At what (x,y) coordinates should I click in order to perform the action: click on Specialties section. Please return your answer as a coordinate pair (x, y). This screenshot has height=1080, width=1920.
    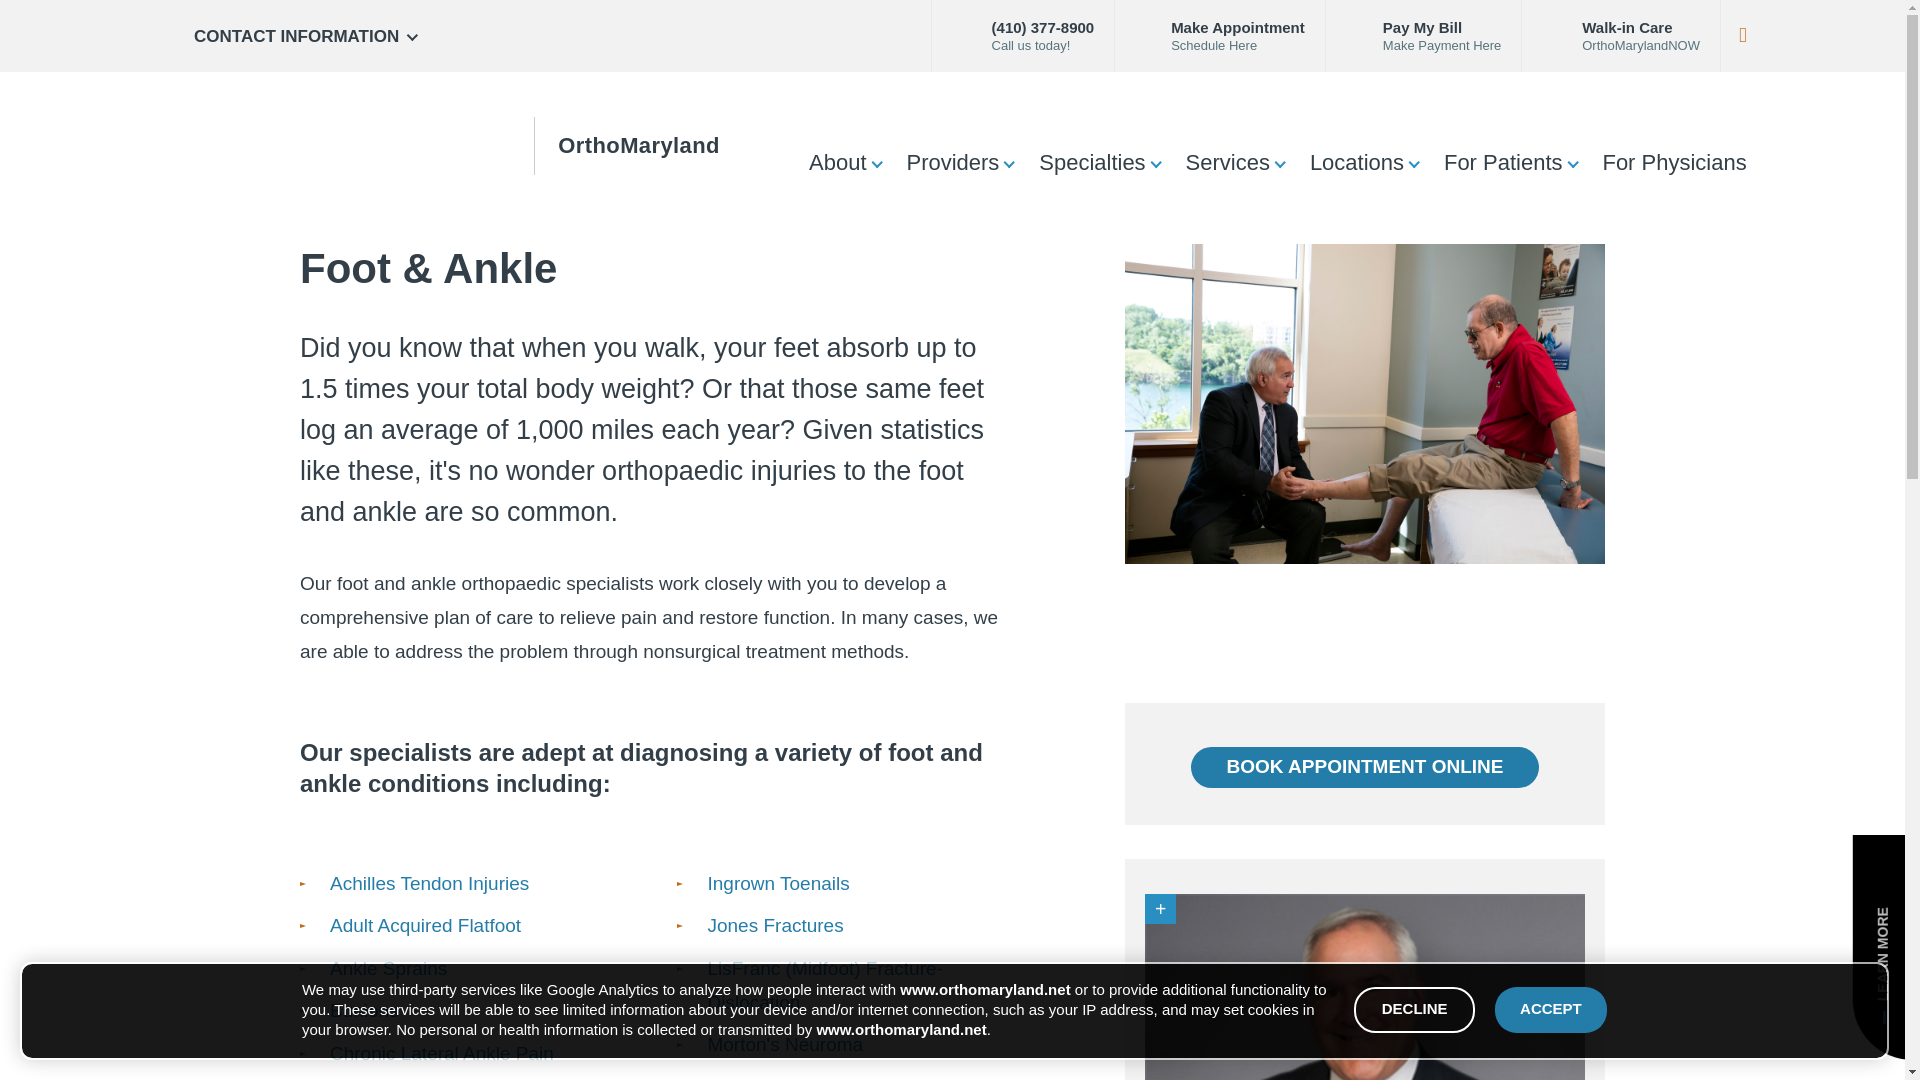
    Looking at the image, I should click on (1154, 162).